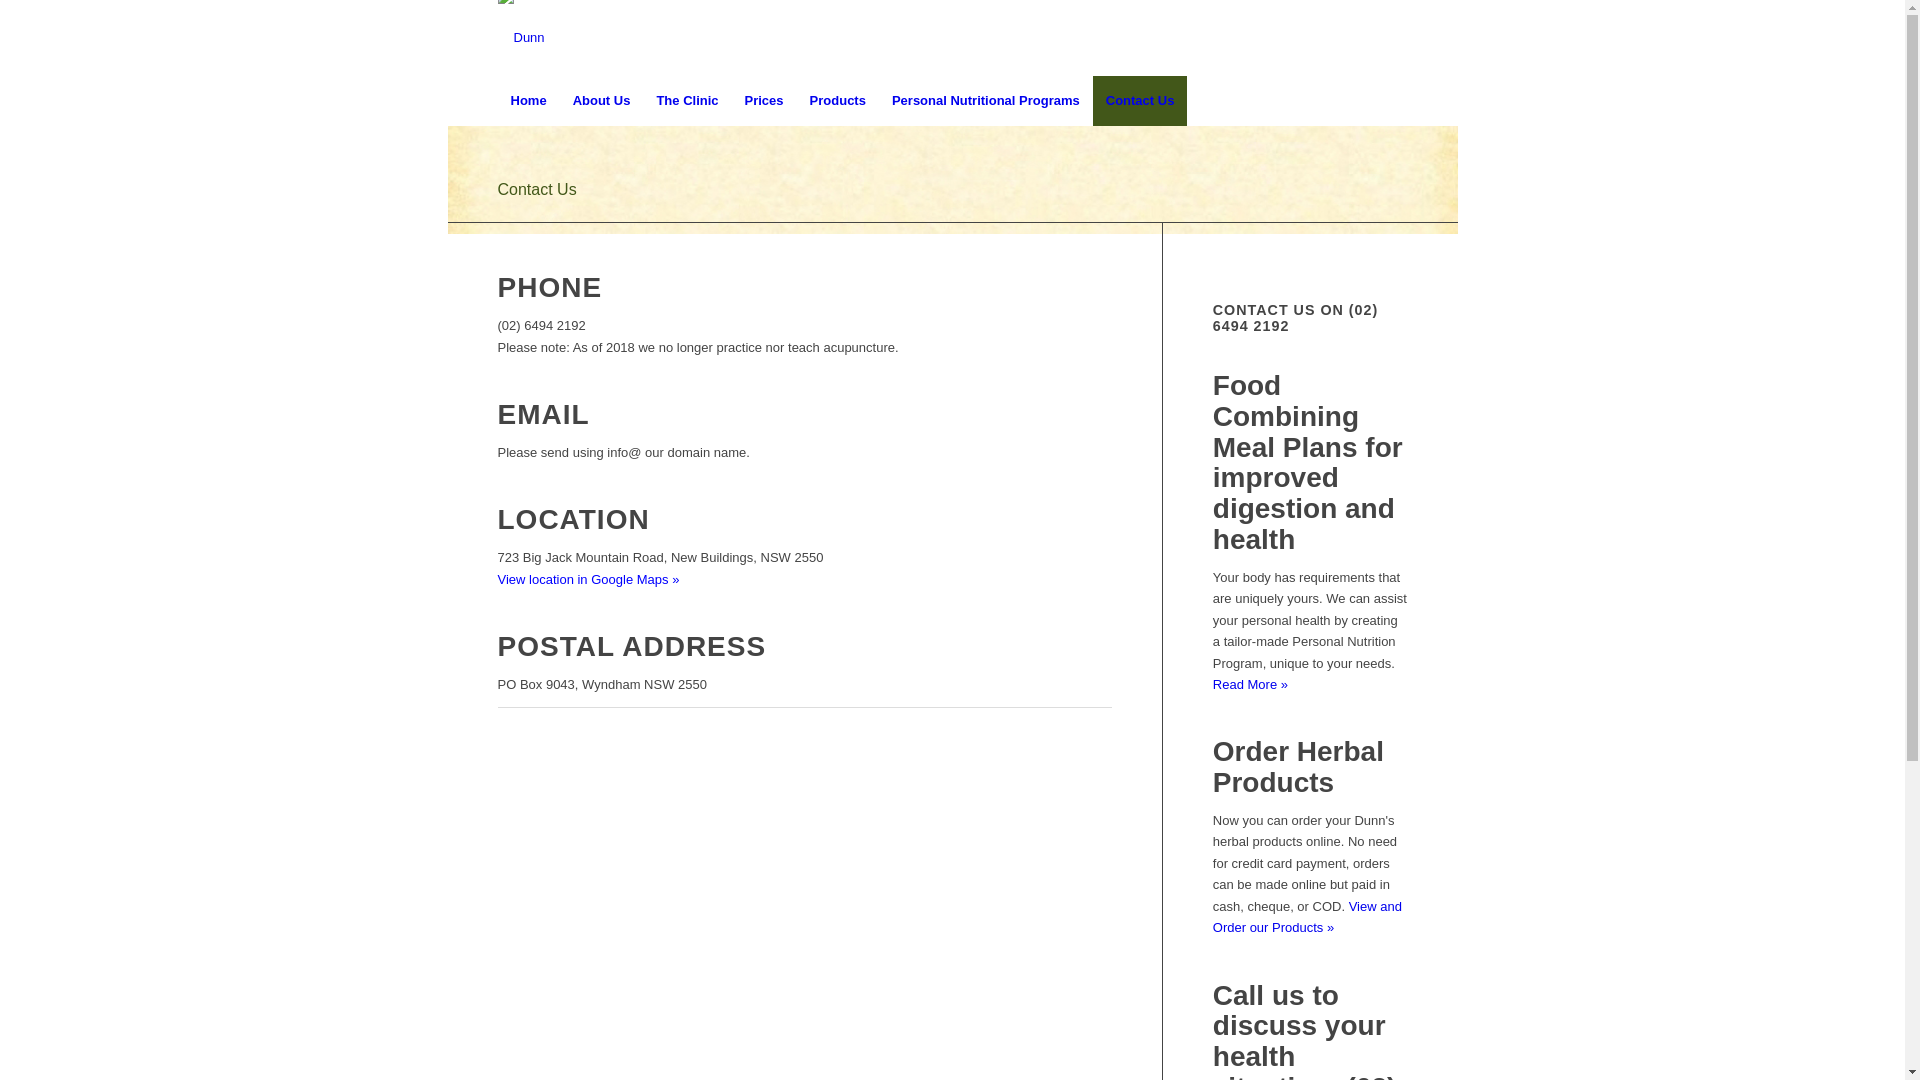  Describe the element at coordinates (1140, 101) in the screenshot. I see `Contact Us` at that location.